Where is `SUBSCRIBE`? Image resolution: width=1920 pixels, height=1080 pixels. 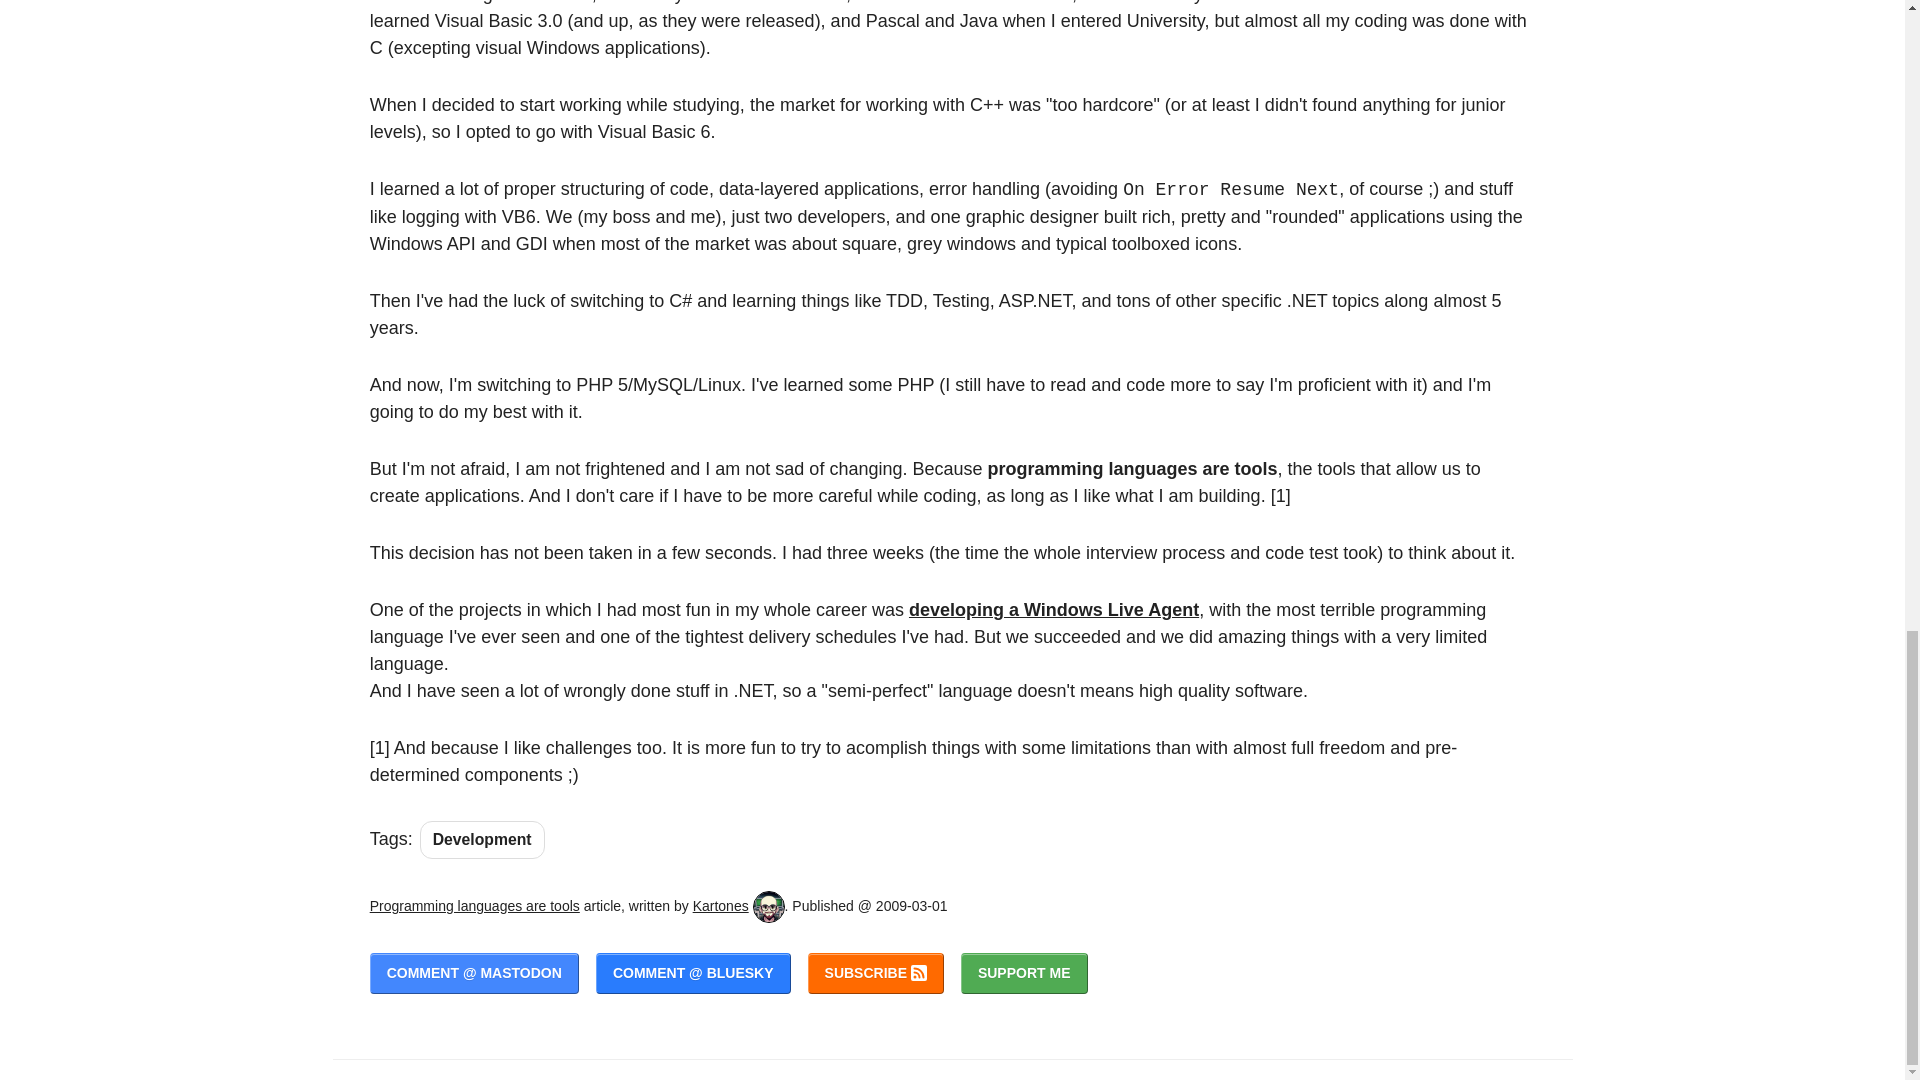
SUBSCRIBE is located at coordinates (876, 972).